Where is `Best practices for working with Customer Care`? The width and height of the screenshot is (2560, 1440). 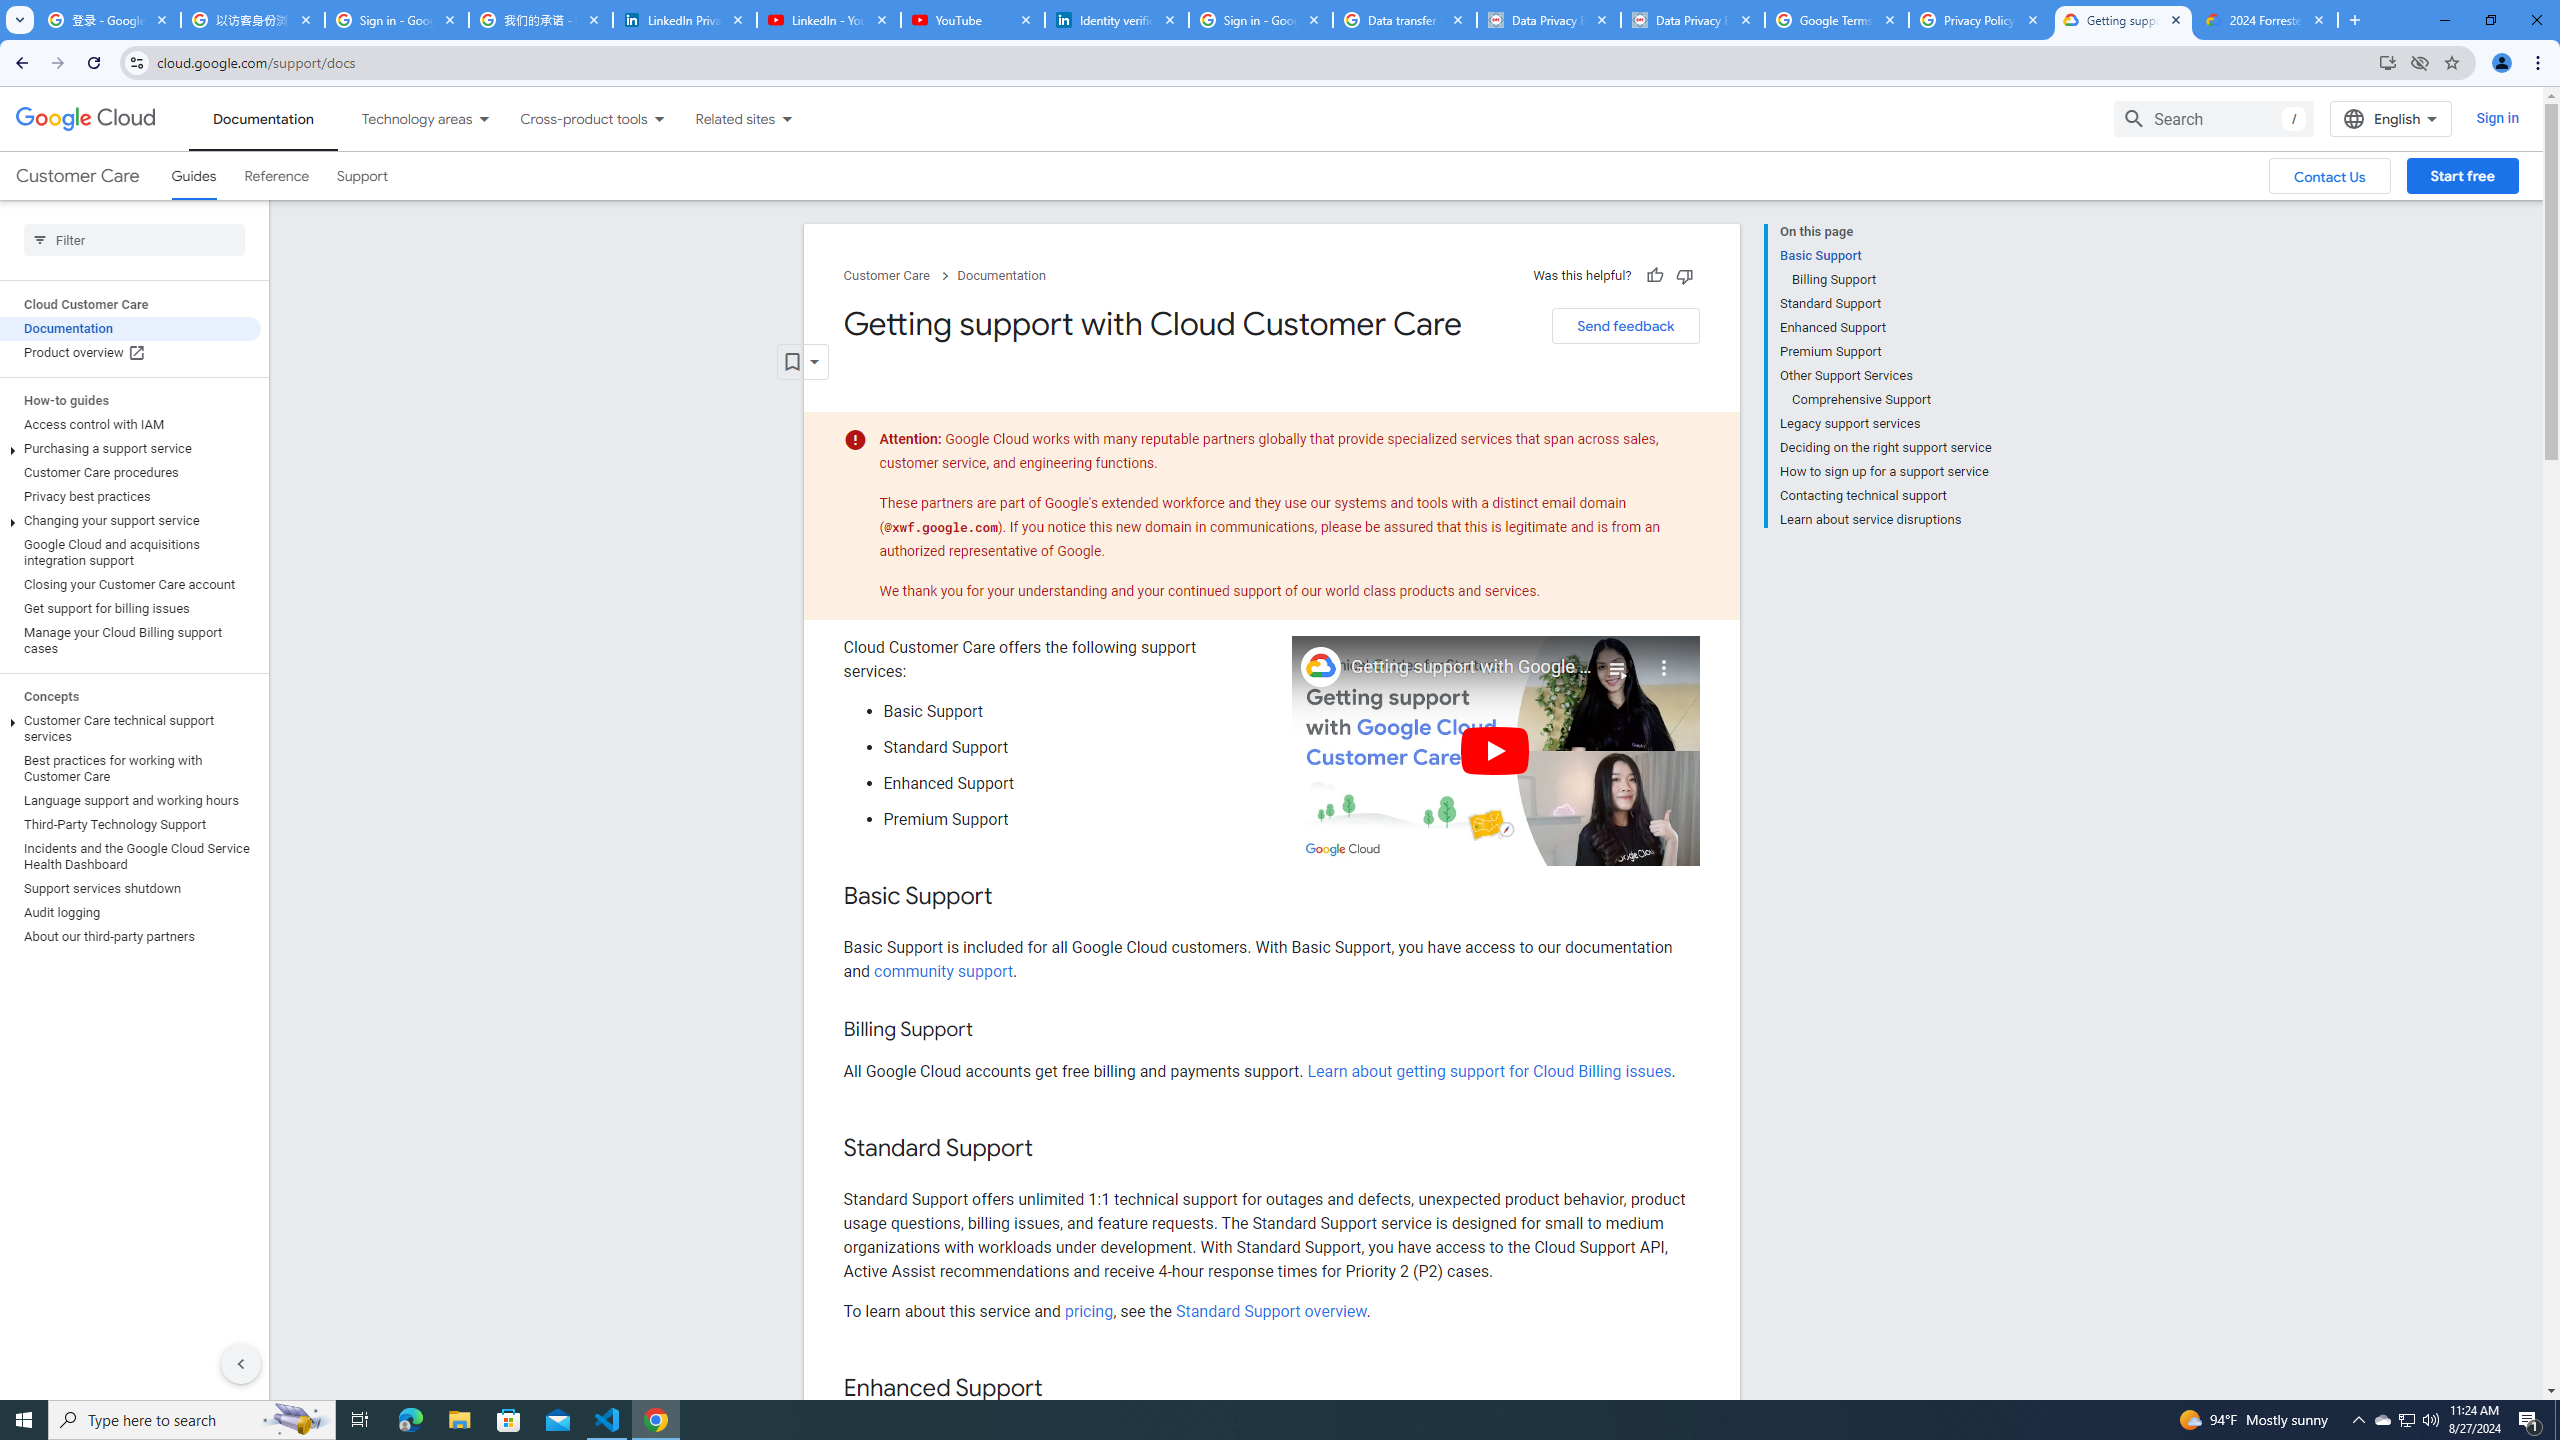
Best practices for working with Customer Care is located at coordinates (130, 768).